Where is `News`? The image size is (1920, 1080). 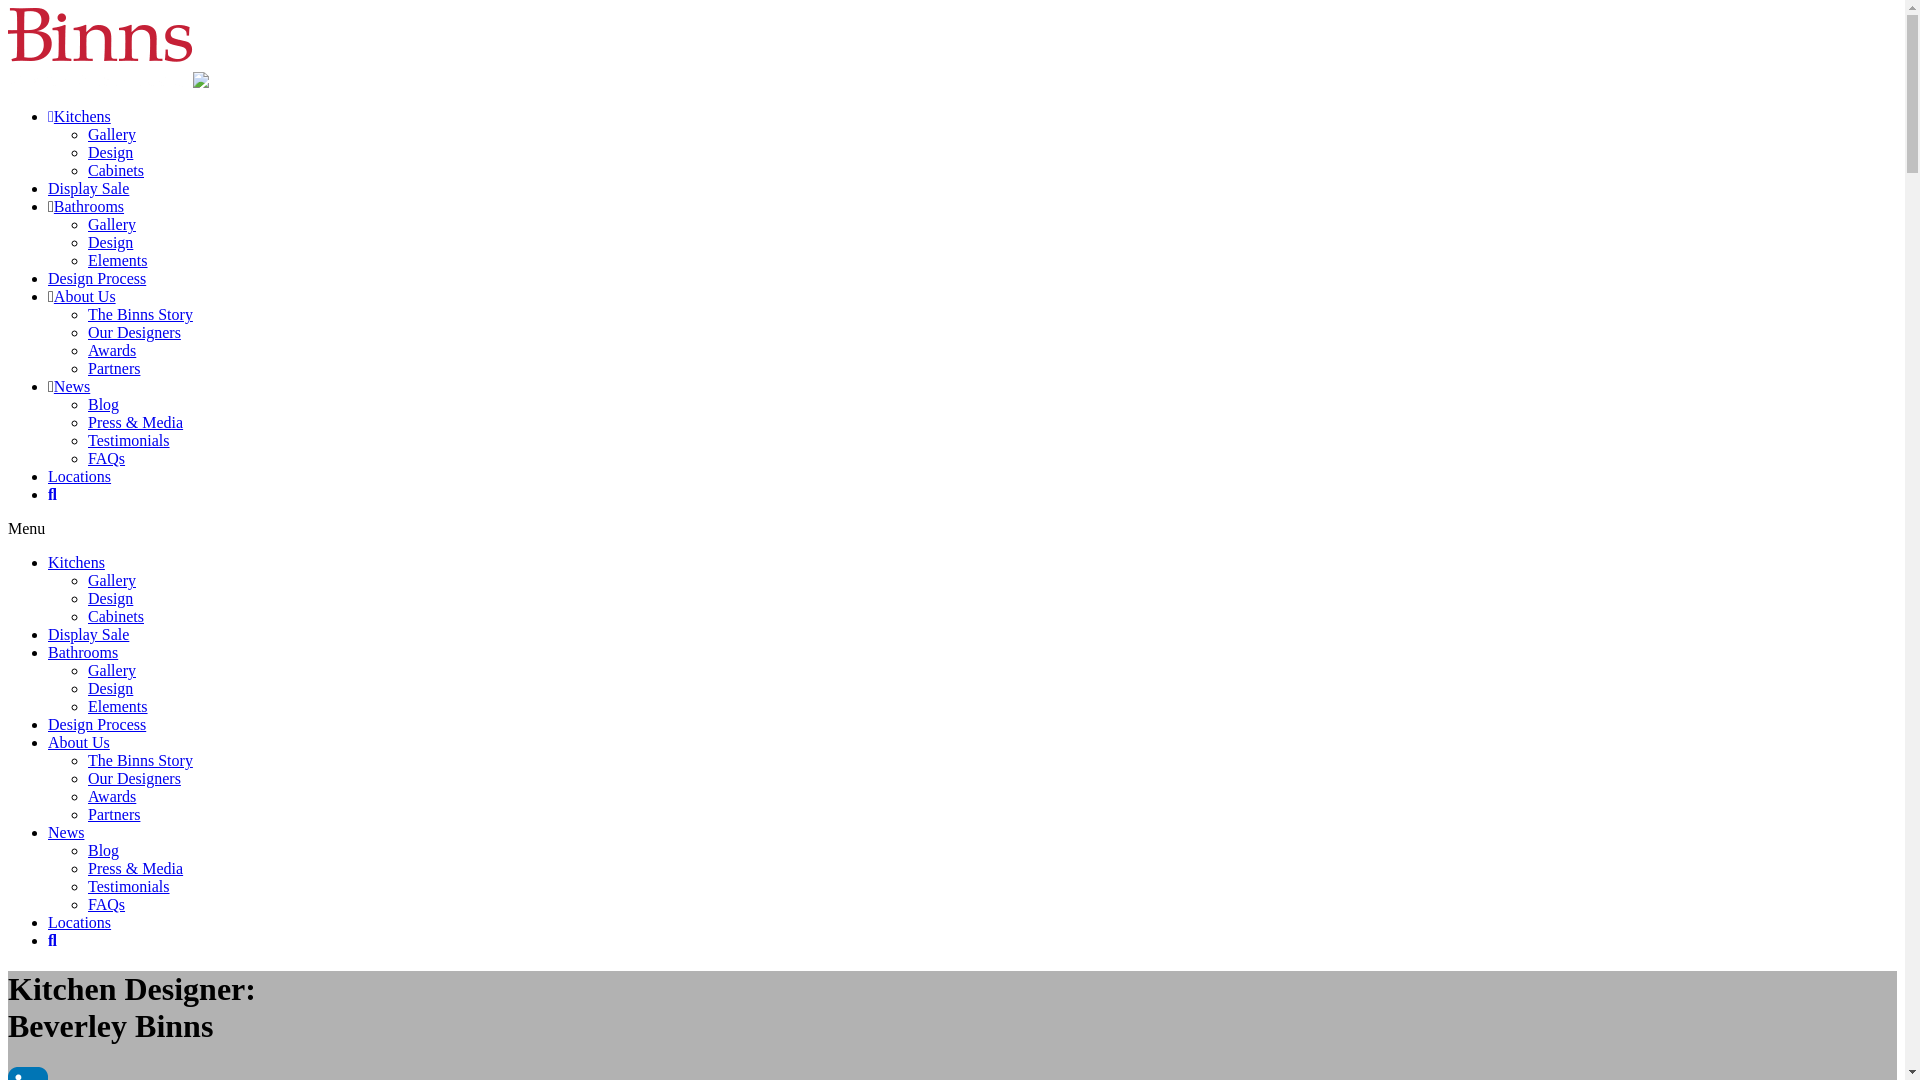 News is located at coordinates (72, 386).